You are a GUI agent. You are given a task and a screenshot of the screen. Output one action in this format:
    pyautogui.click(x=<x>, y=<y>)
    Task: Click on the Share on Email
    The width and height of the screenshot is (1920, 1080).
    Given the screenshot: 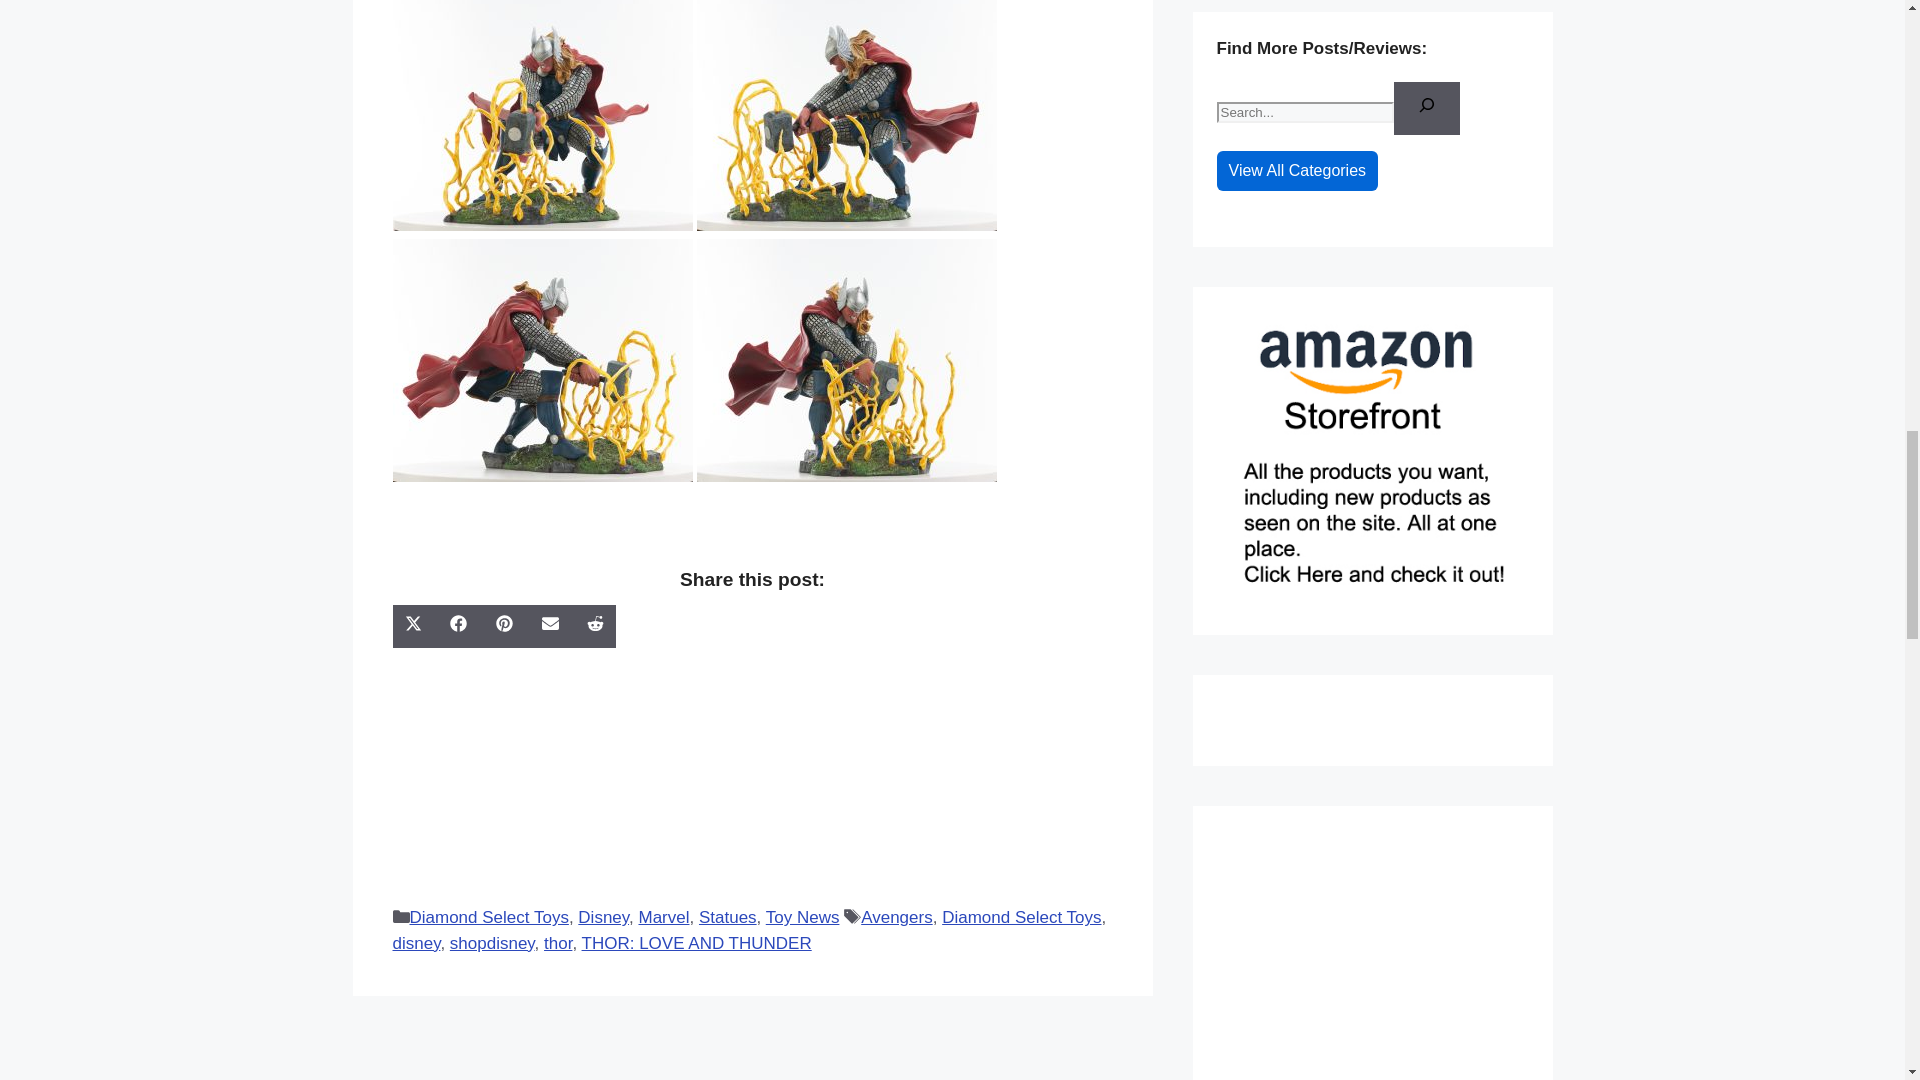 What is the action you would take?
    pyautogui.click(x=552, y=626)
    